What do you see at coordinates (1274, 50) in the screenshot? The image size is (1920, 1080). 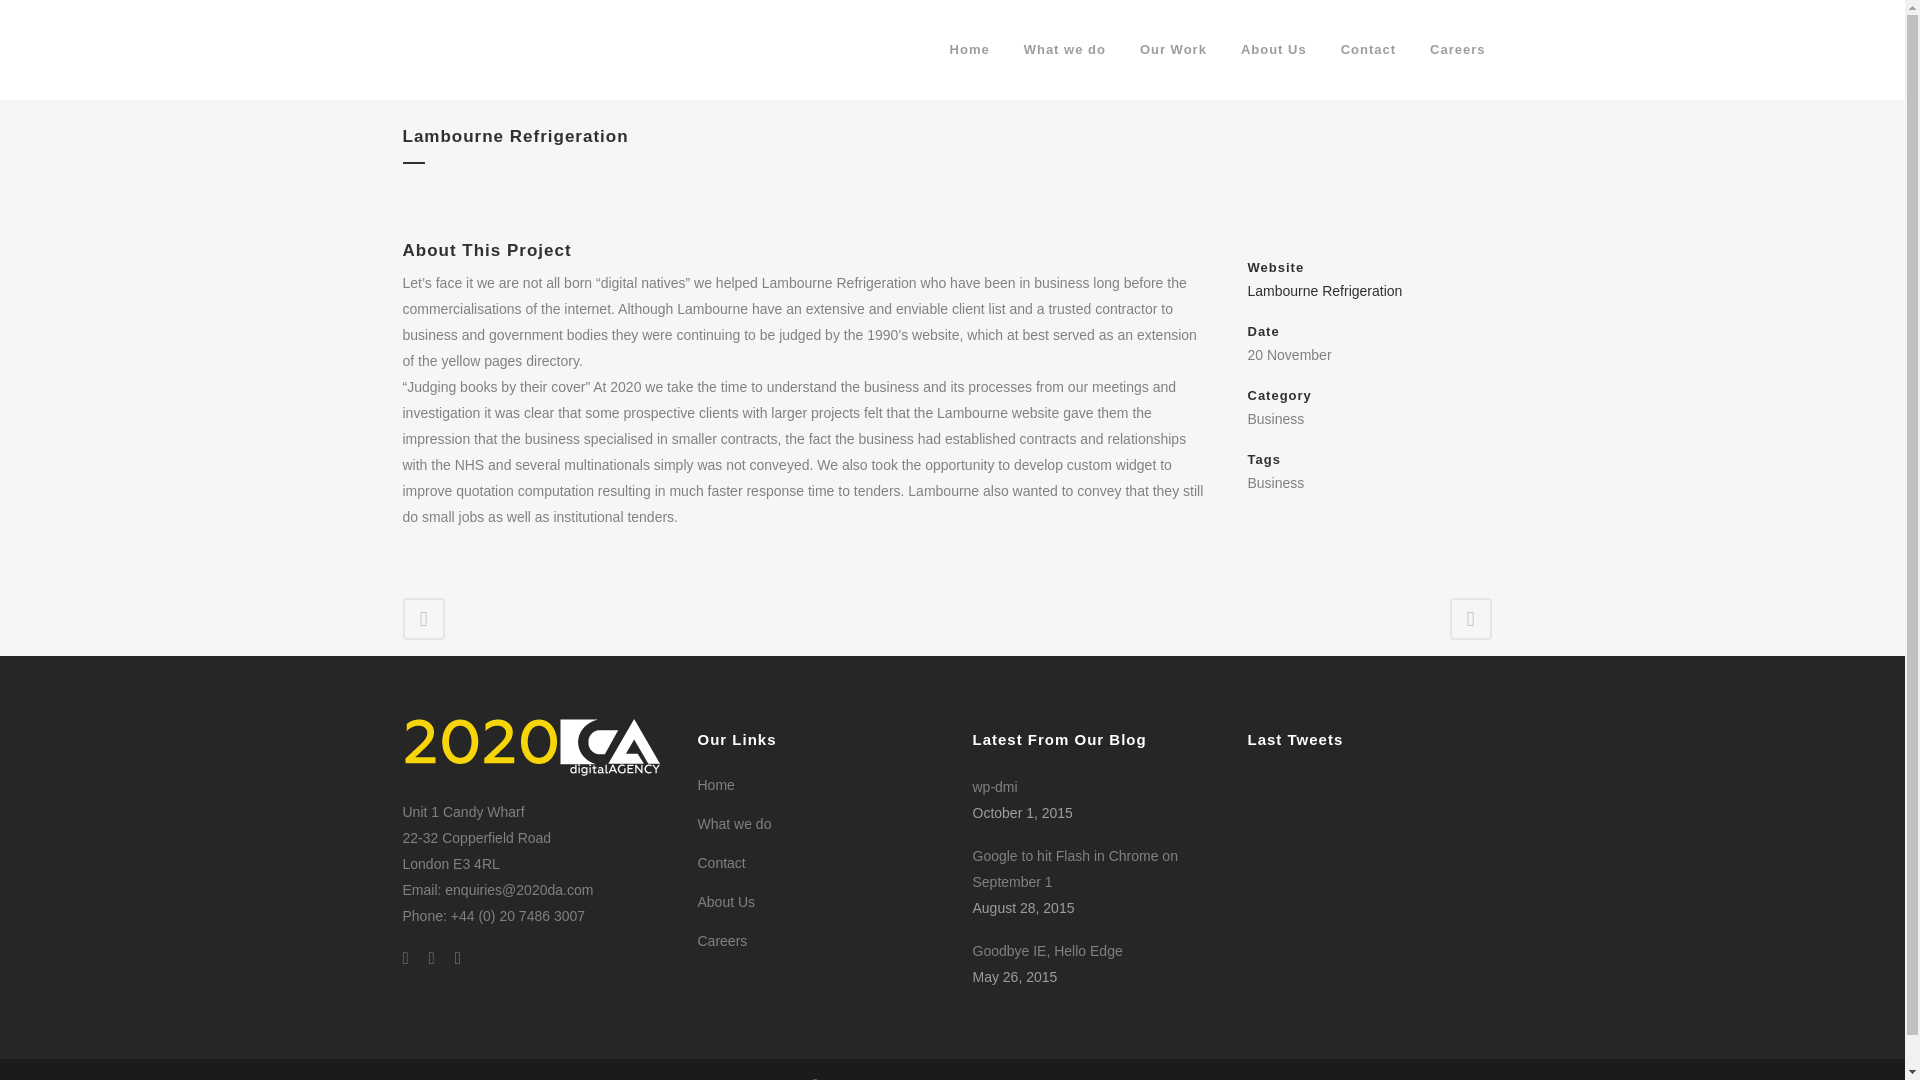 I see `About Us` at bounding box center [1274, 50].